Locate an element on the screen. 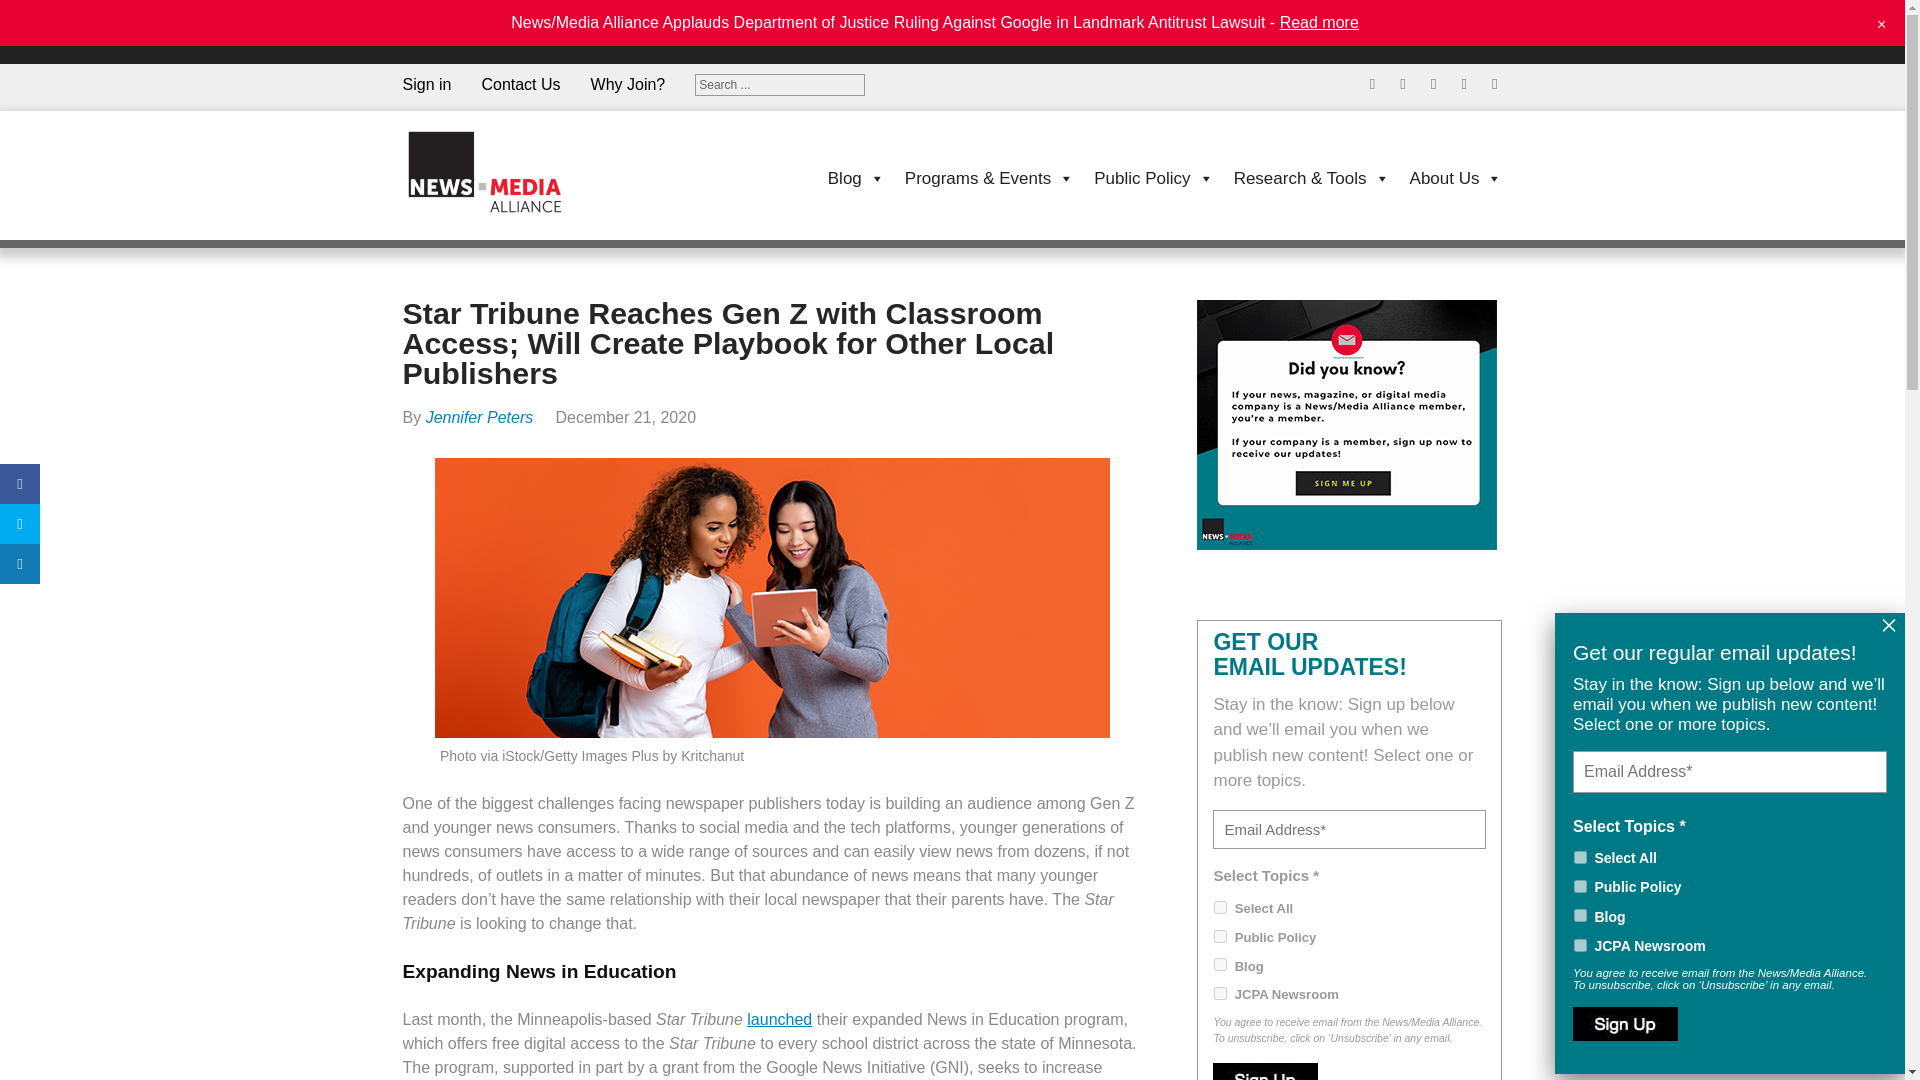 This screenshot has height=1080, width=1920. Blog is located at coordinates (1220, 964).